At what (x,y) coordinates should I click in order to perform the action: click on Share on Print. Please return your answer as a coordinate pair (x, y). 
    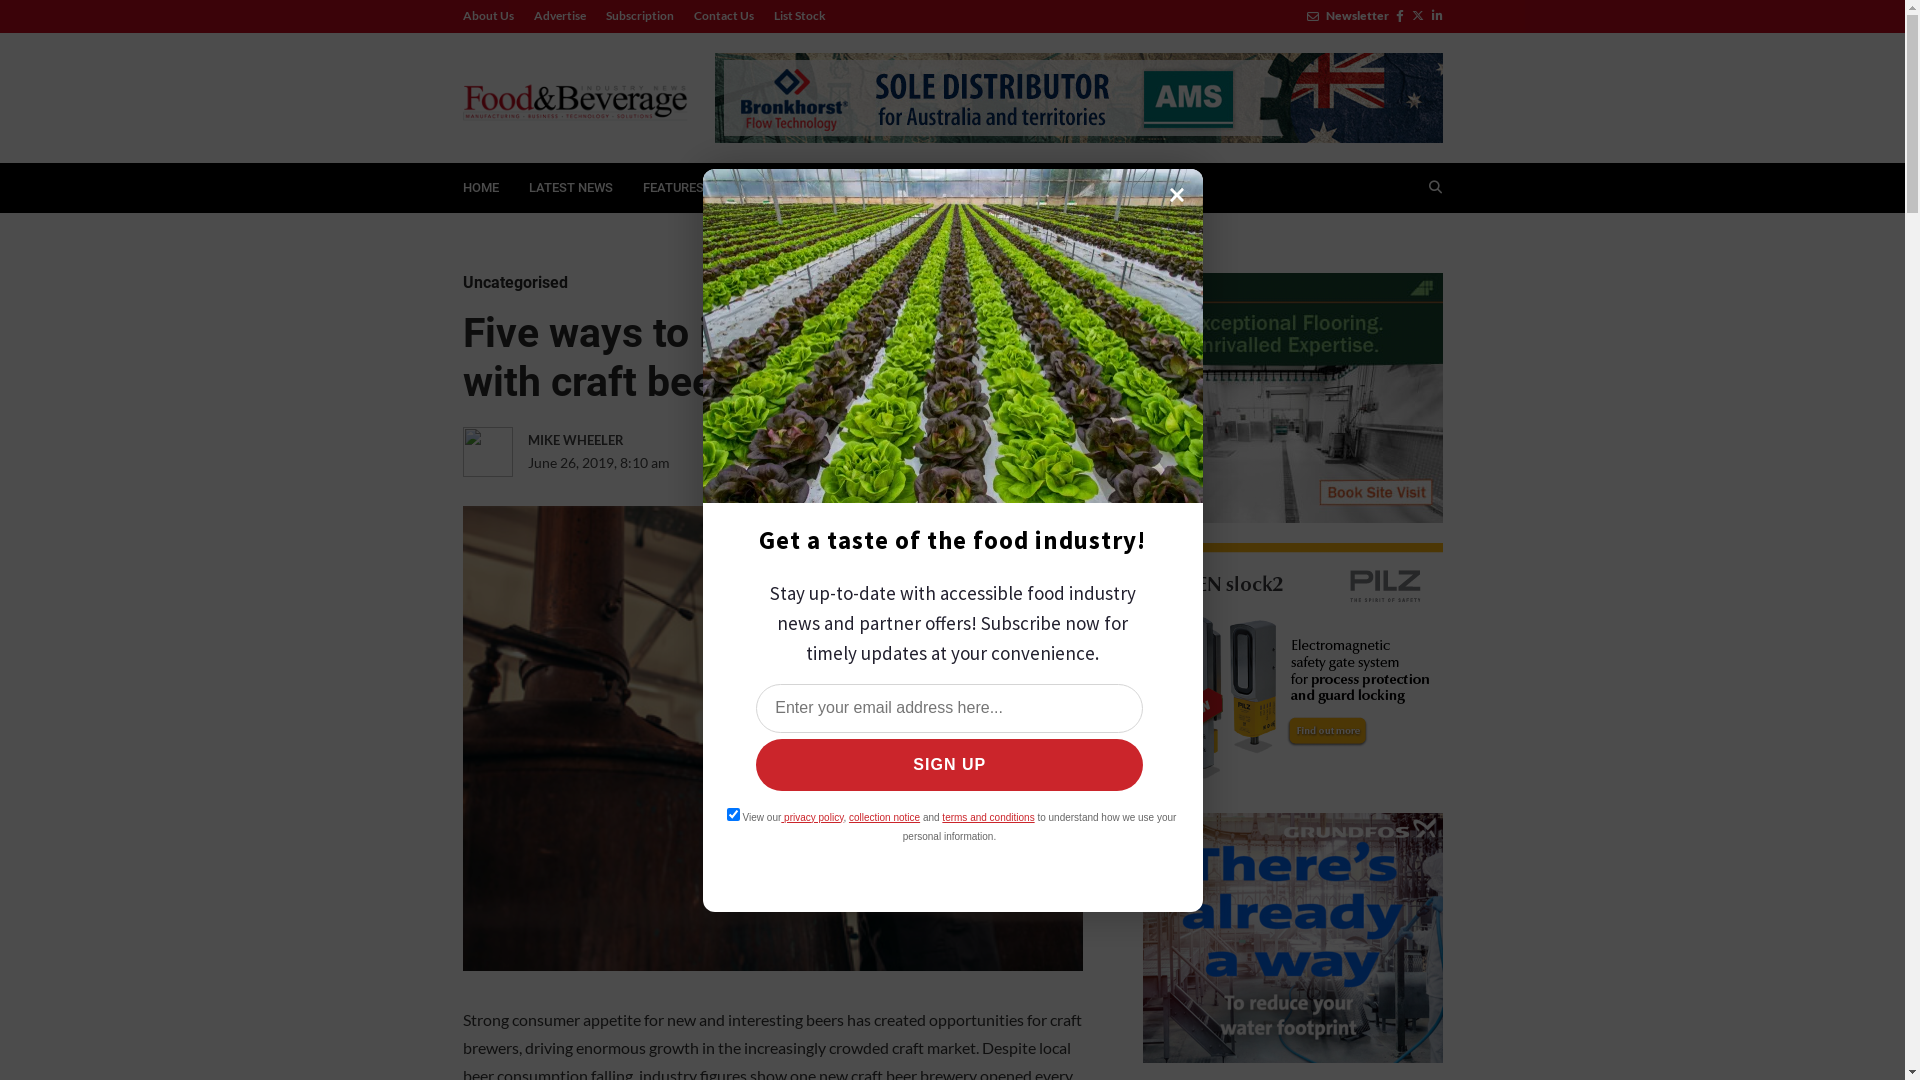
    Looking at the image, I should click on (920, 463).